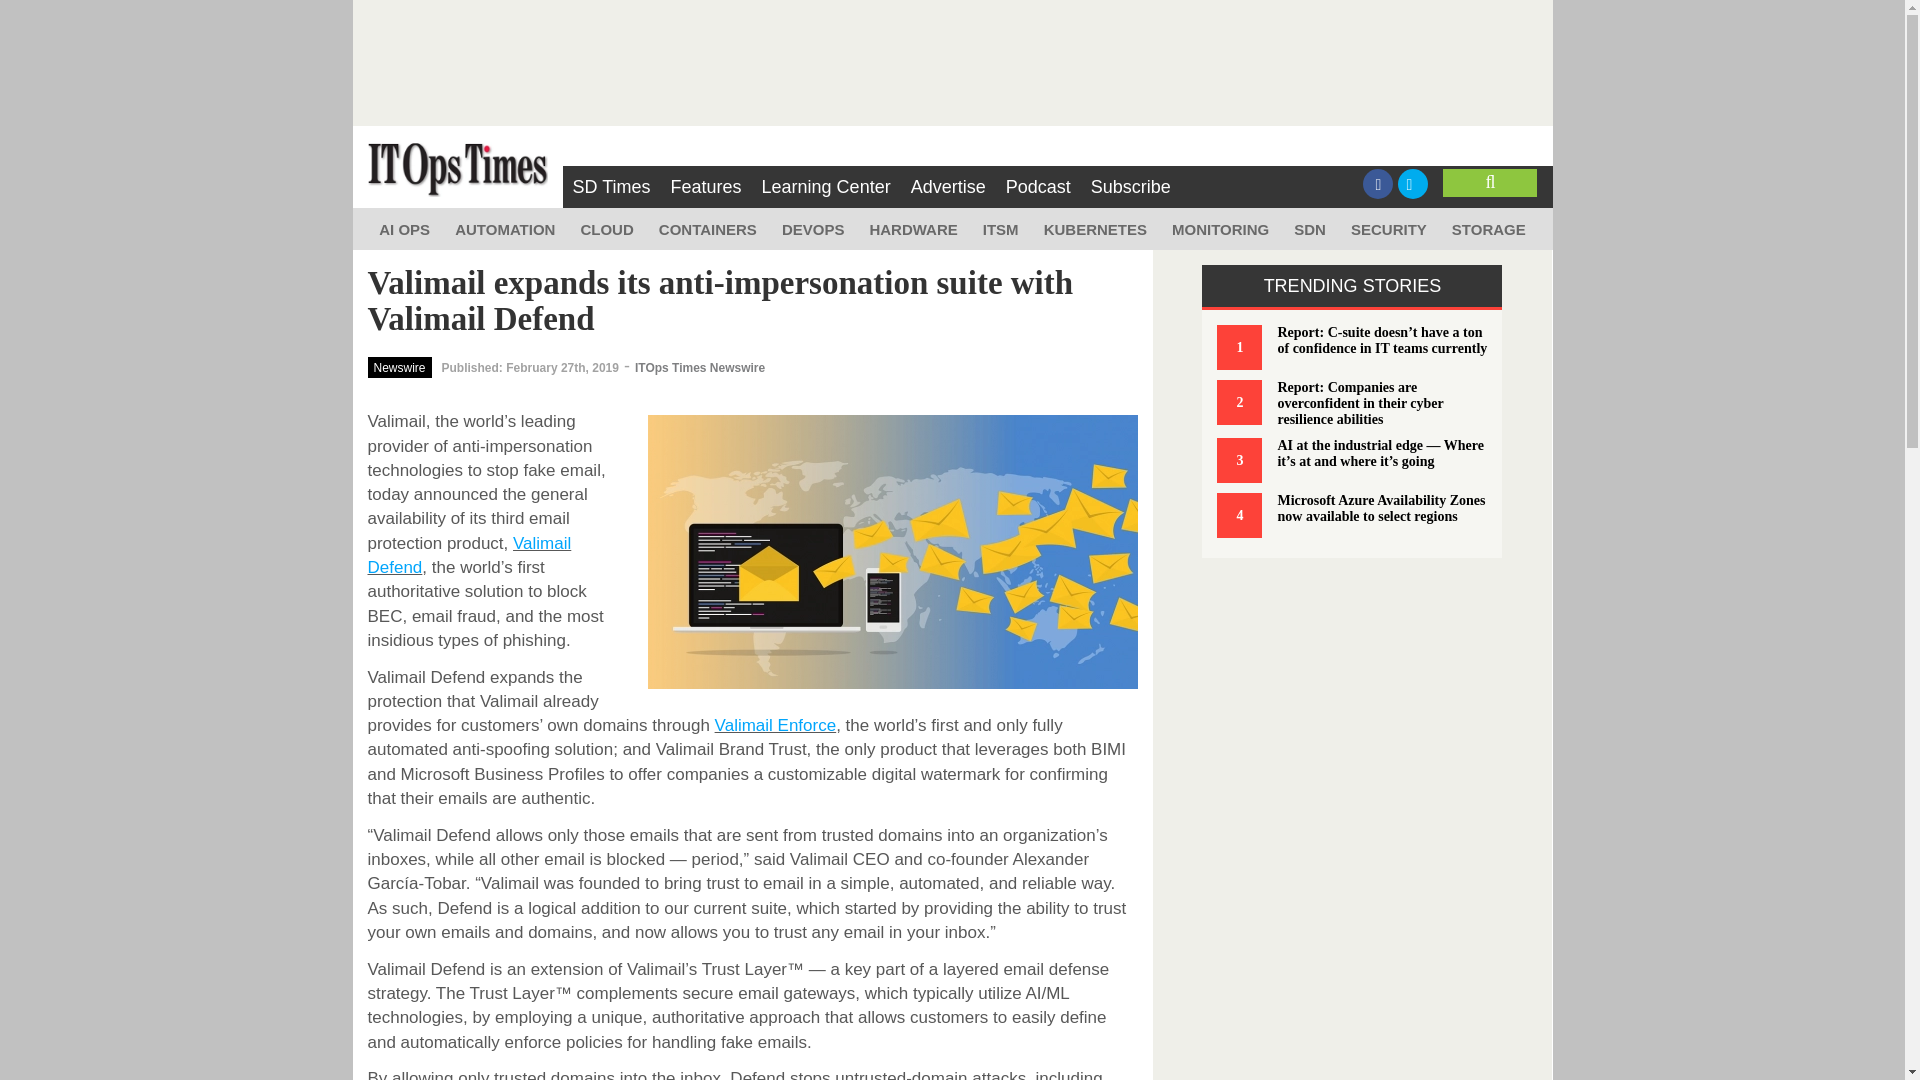 This screenshot has height=1080, width=1920. What do you see at coordinates (1130, 187) in the screenshot?
I see `Subscribe` at bounding box center [1130, 187].